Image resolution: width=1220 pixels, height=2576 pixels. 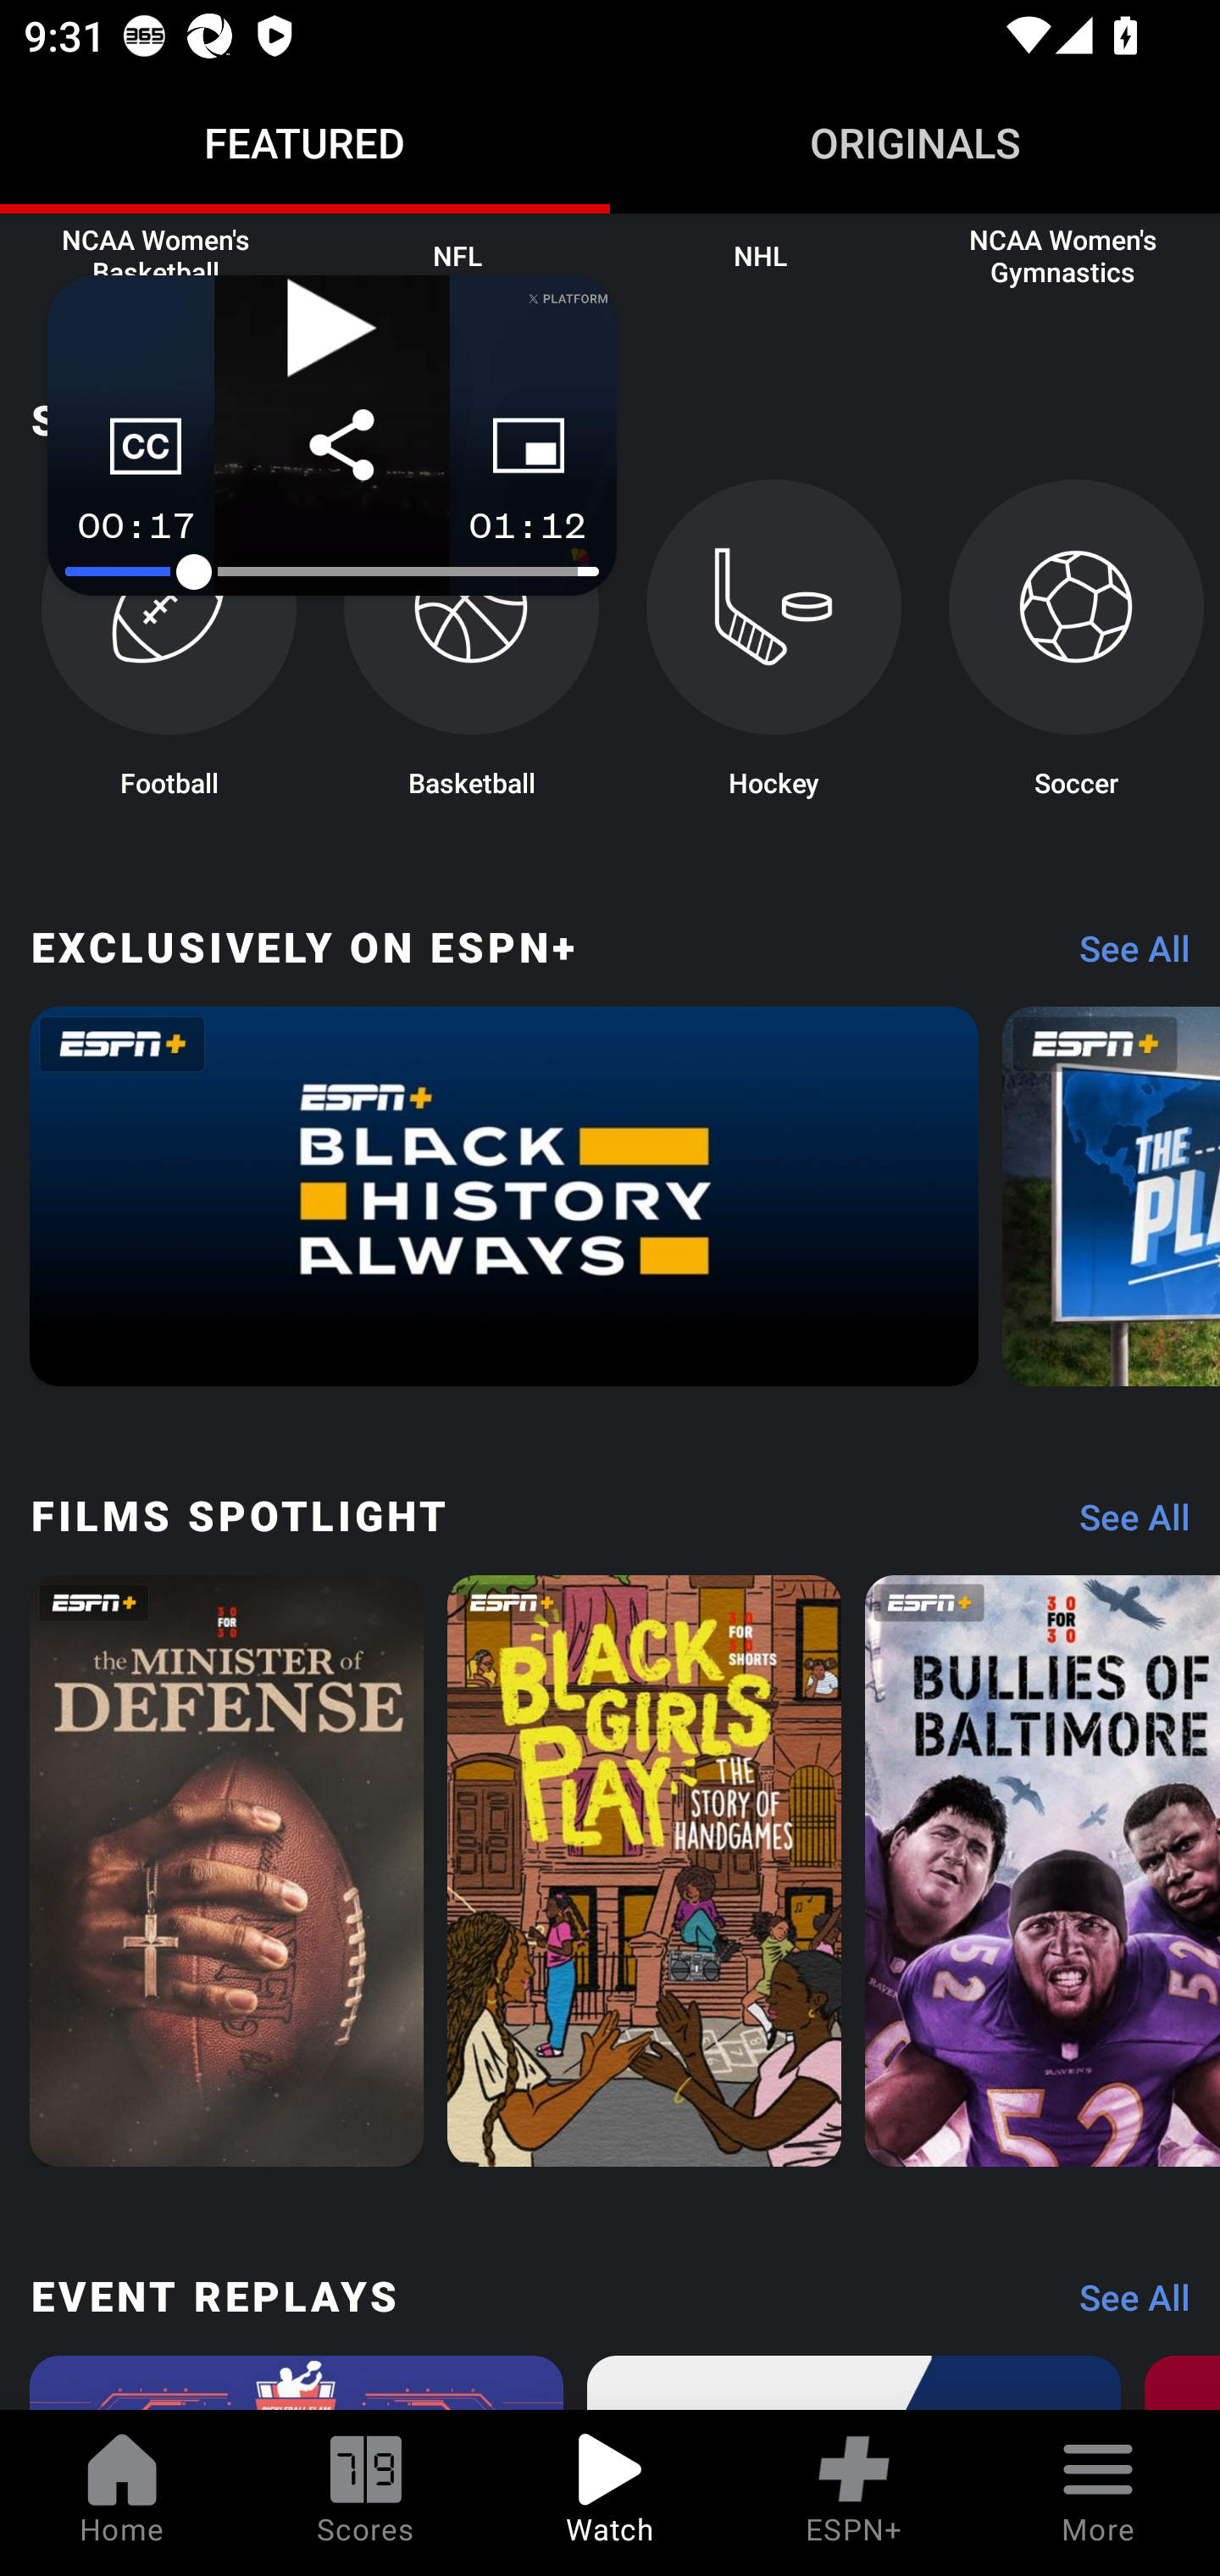 What do you see at coordinates (1123, 957) in the screenshot?
I see `See All` at bounding box center [1123, 957].